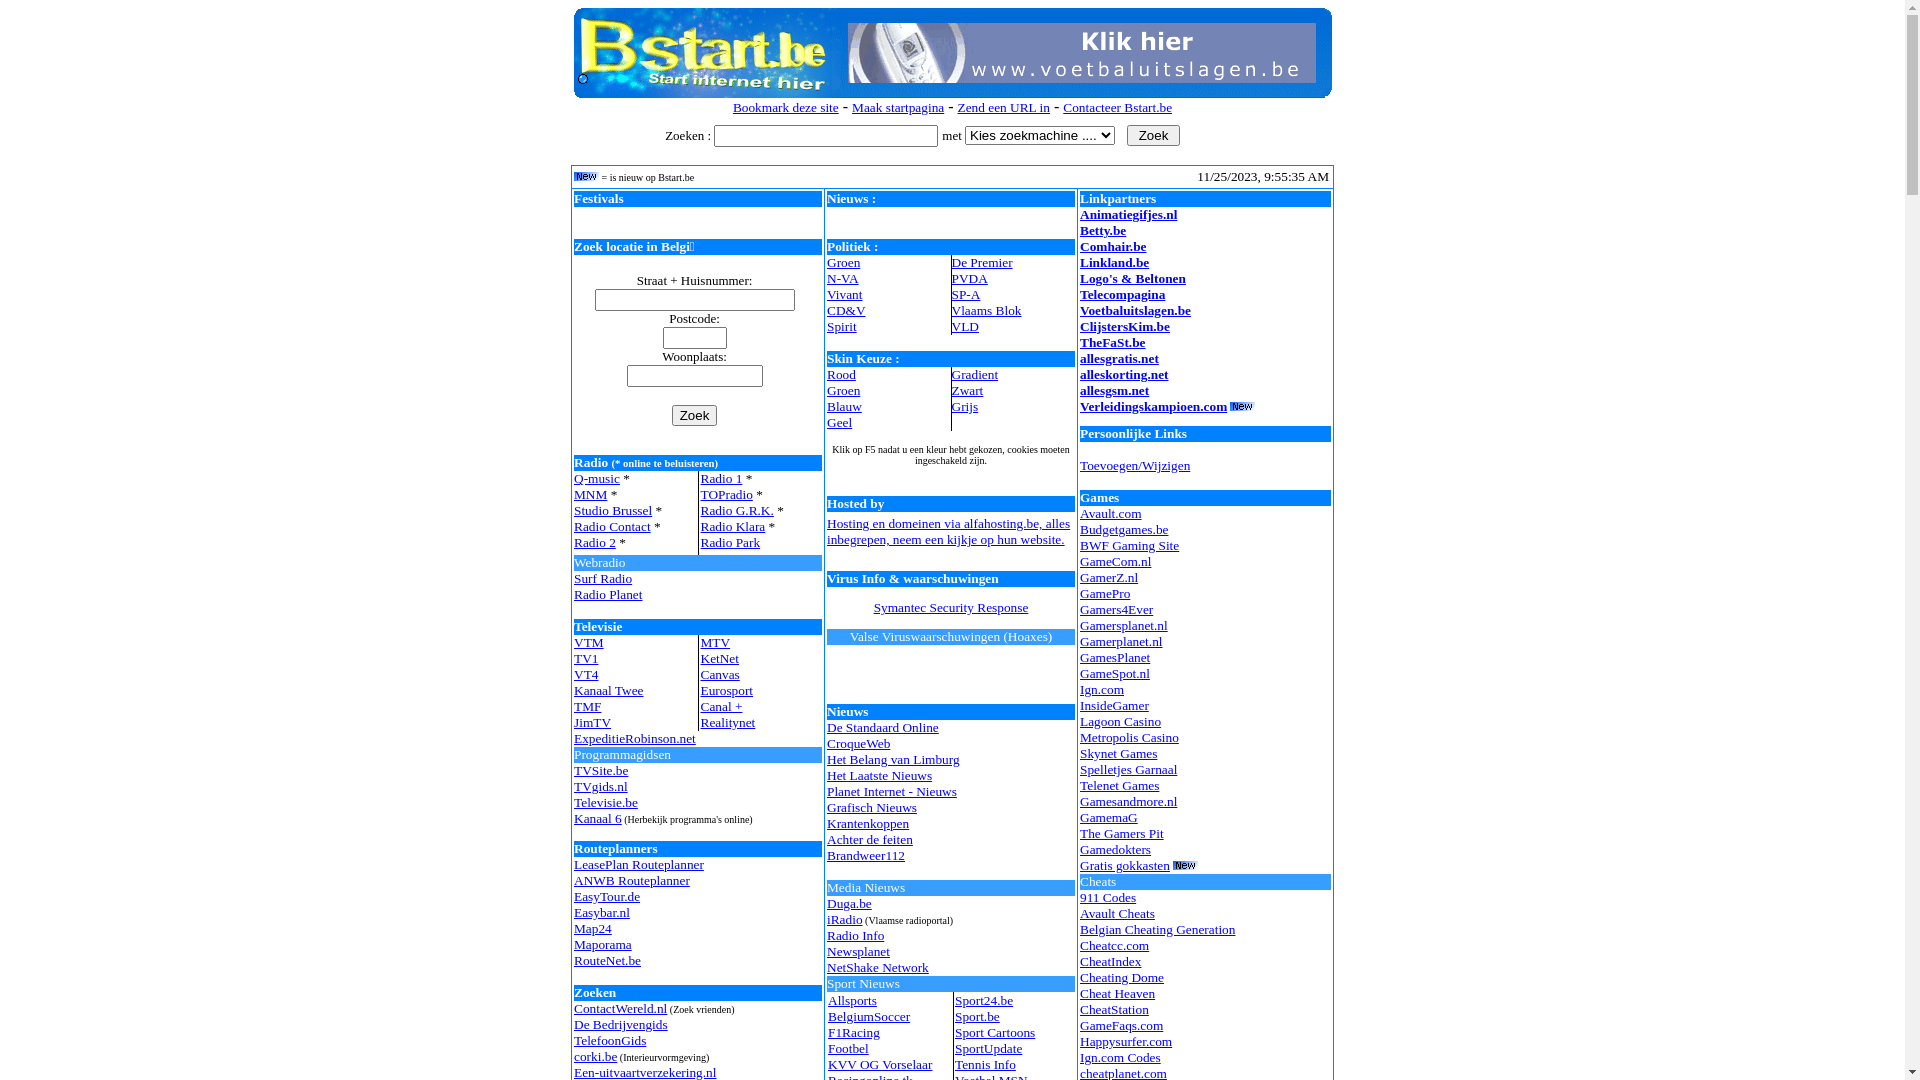  What do you see at coordinates (726, 494) in the screenshot?
I see `TOPradio` at bounding box center [726, 494].